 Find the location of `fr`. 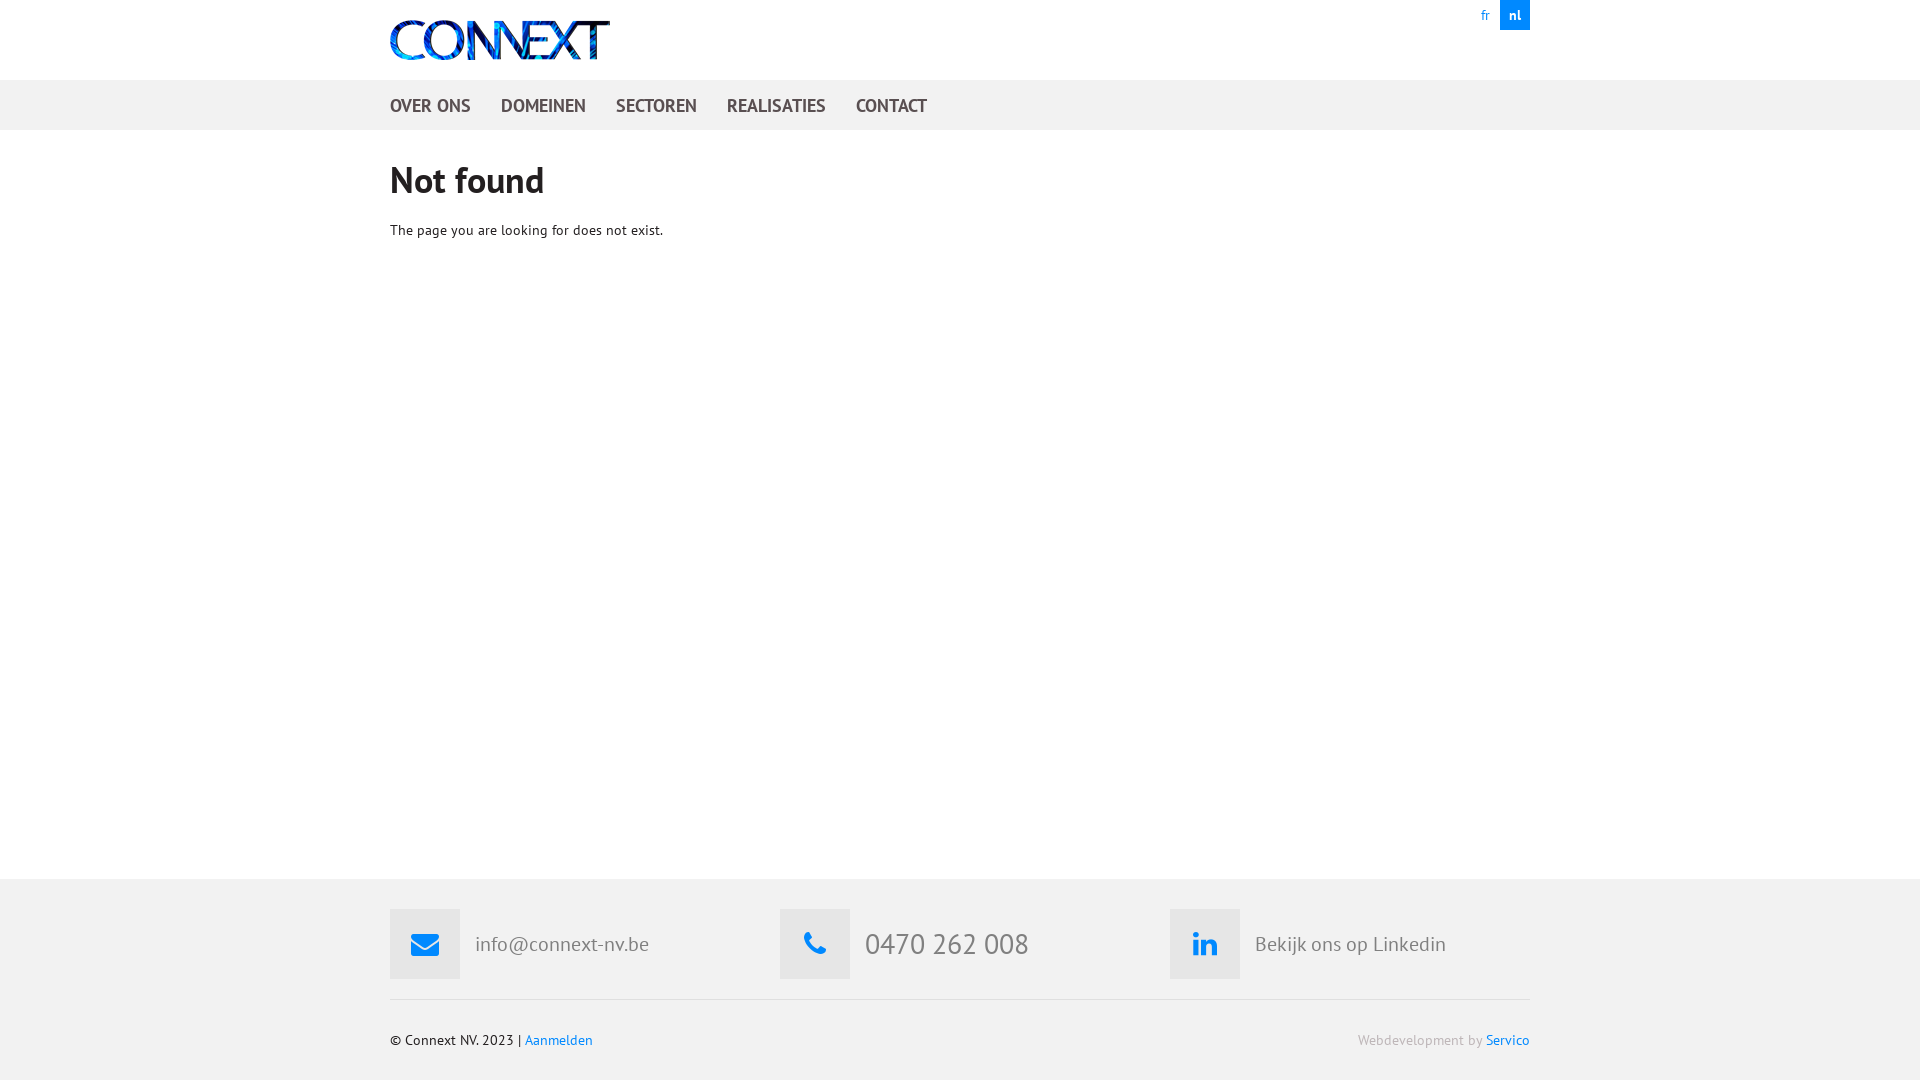

fr is located at coordinates (1485, 15).